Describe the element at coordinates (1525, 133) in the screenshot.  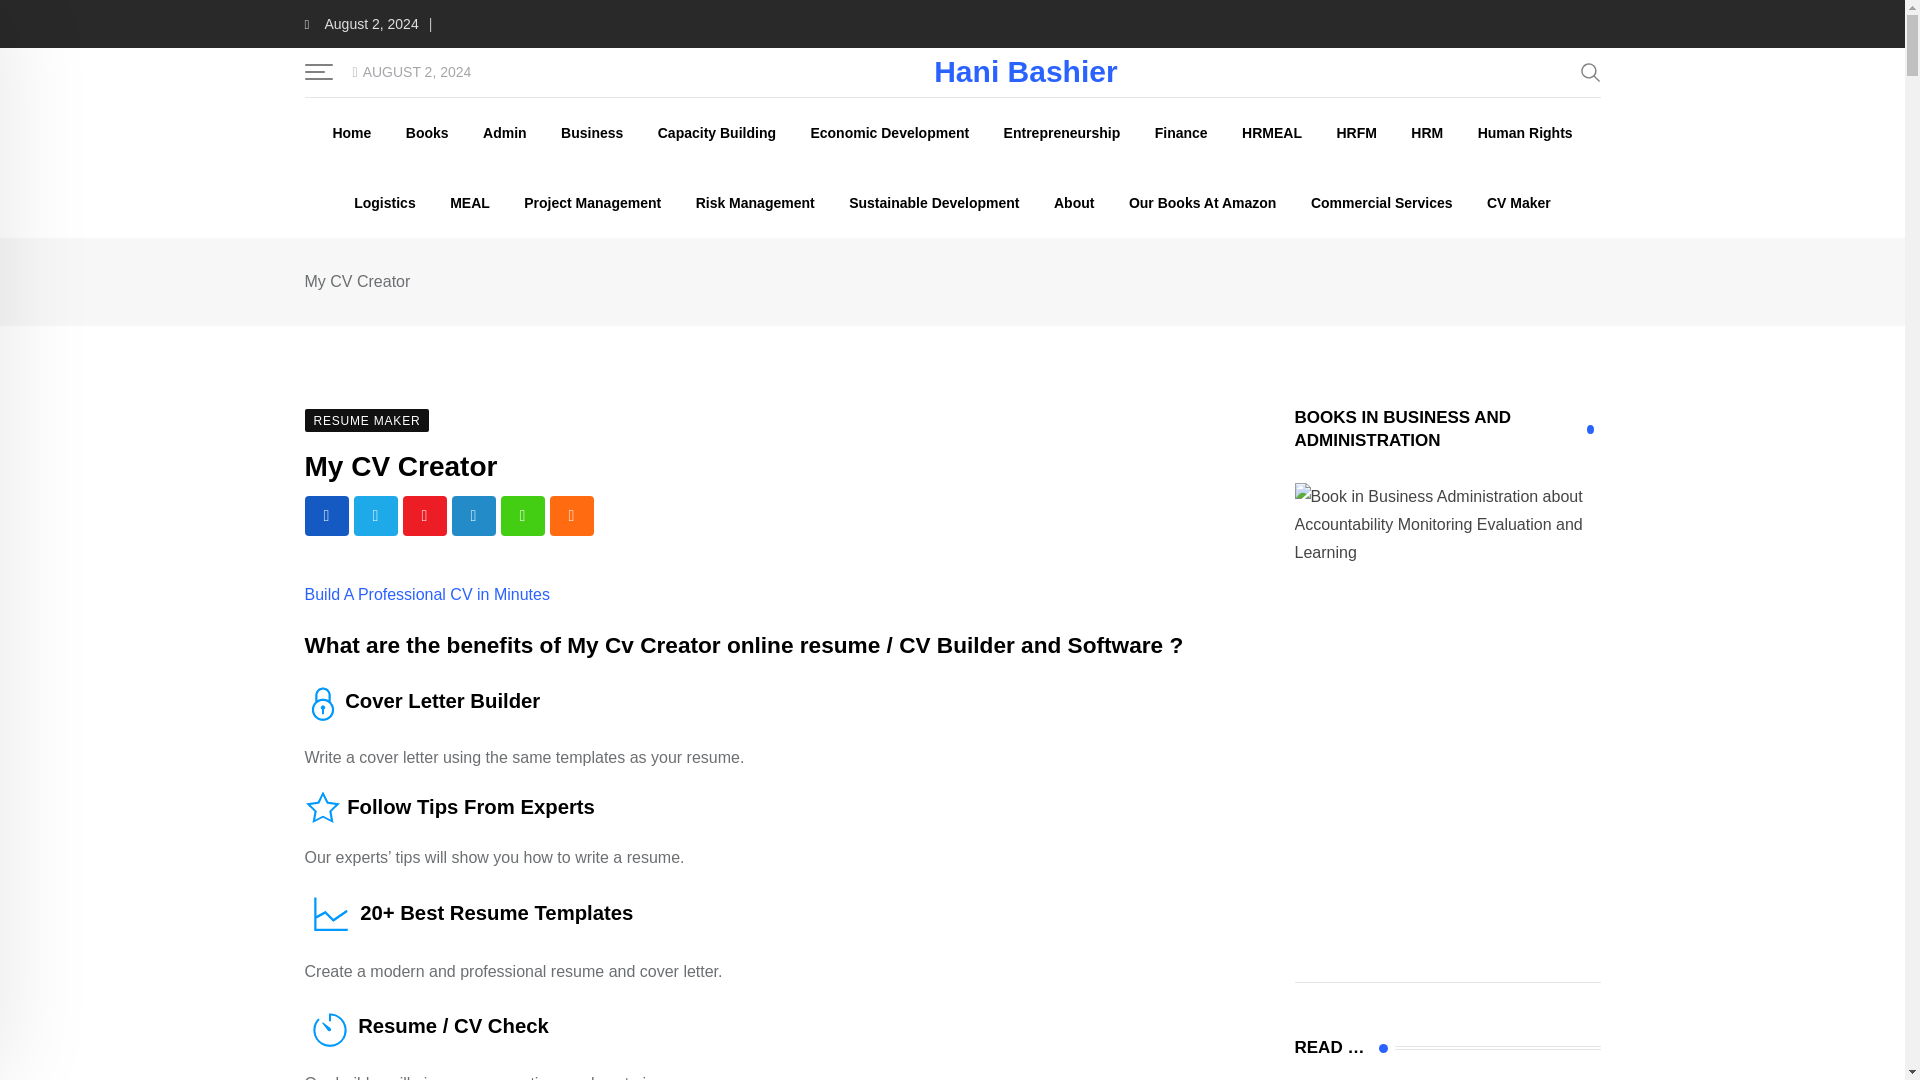
I see `Human Rights` at that location.